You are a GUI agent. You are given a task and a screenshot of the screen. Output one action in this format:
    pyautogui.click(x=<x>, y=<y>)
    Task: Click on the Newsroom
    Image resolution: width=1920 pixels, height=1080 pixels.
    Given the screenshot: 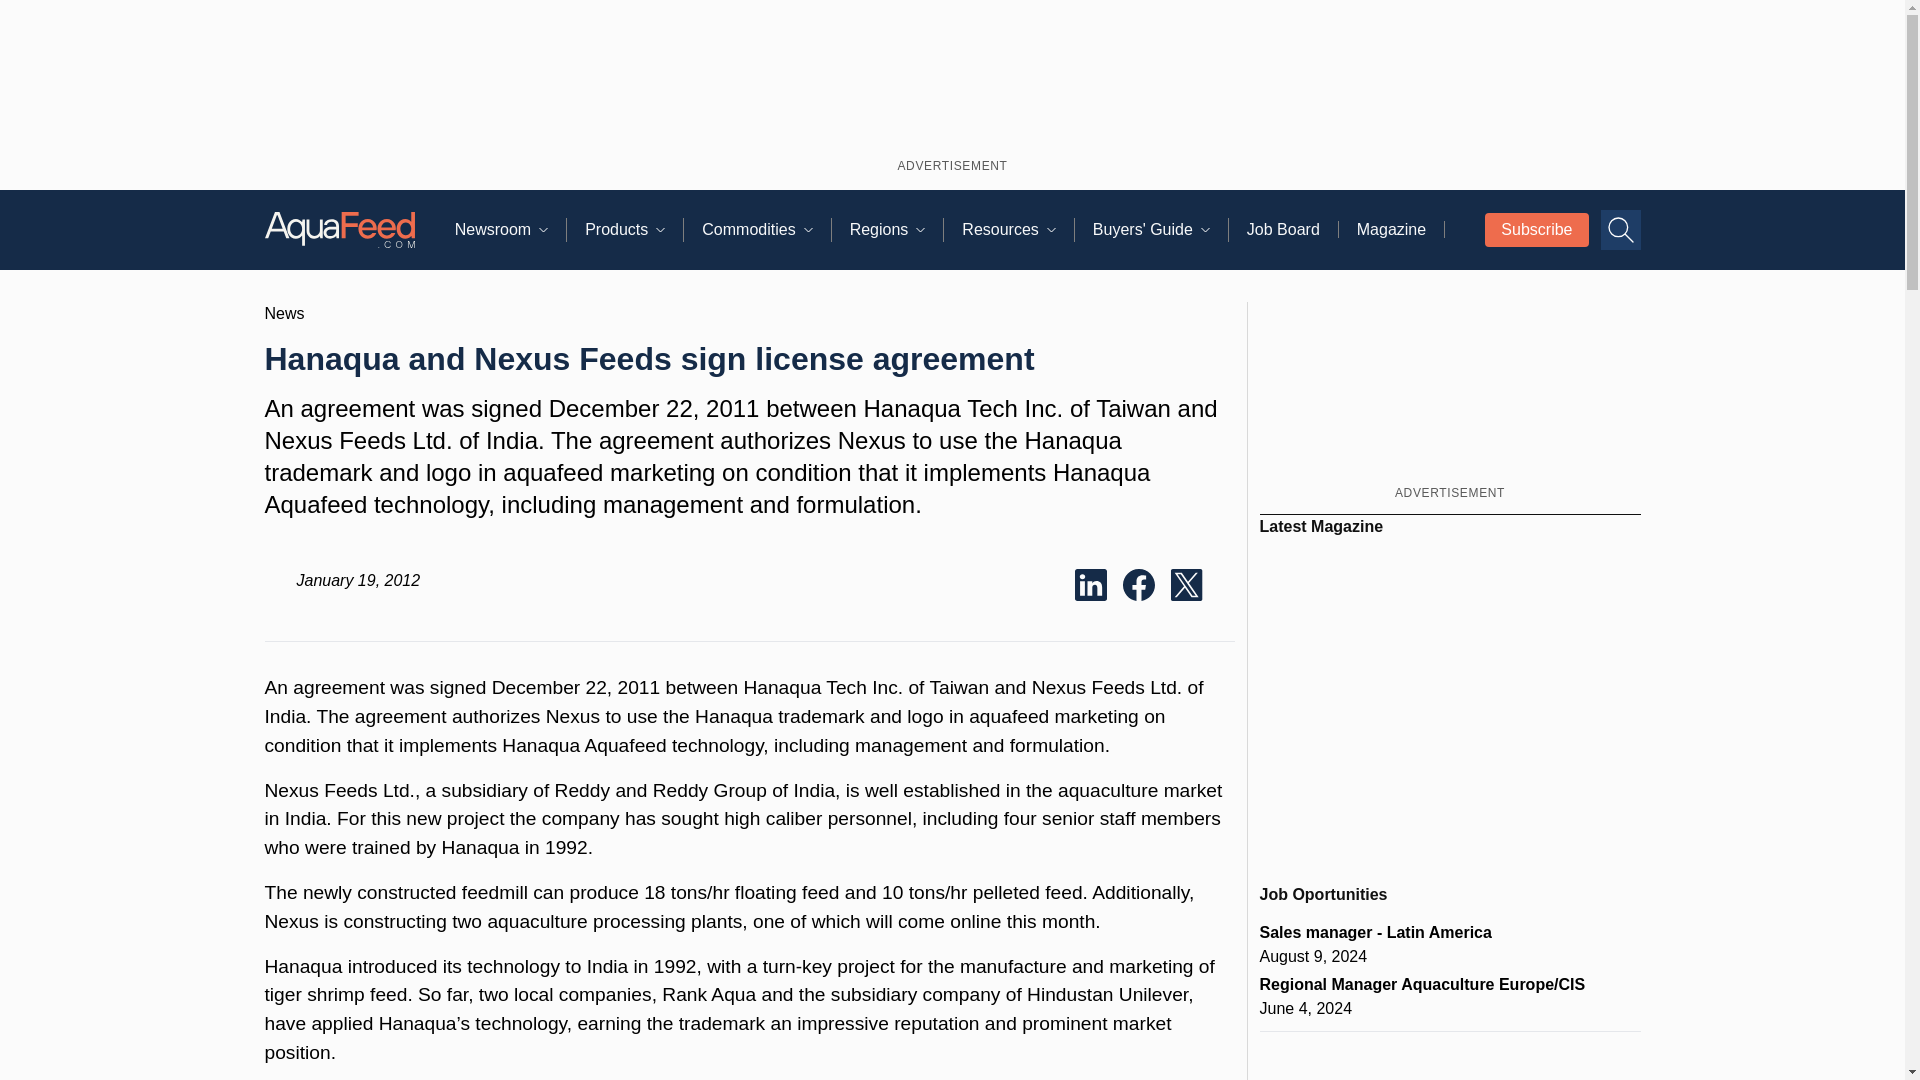 What is the action you would take?
    pyautogui.click(x=510, y=230)
    